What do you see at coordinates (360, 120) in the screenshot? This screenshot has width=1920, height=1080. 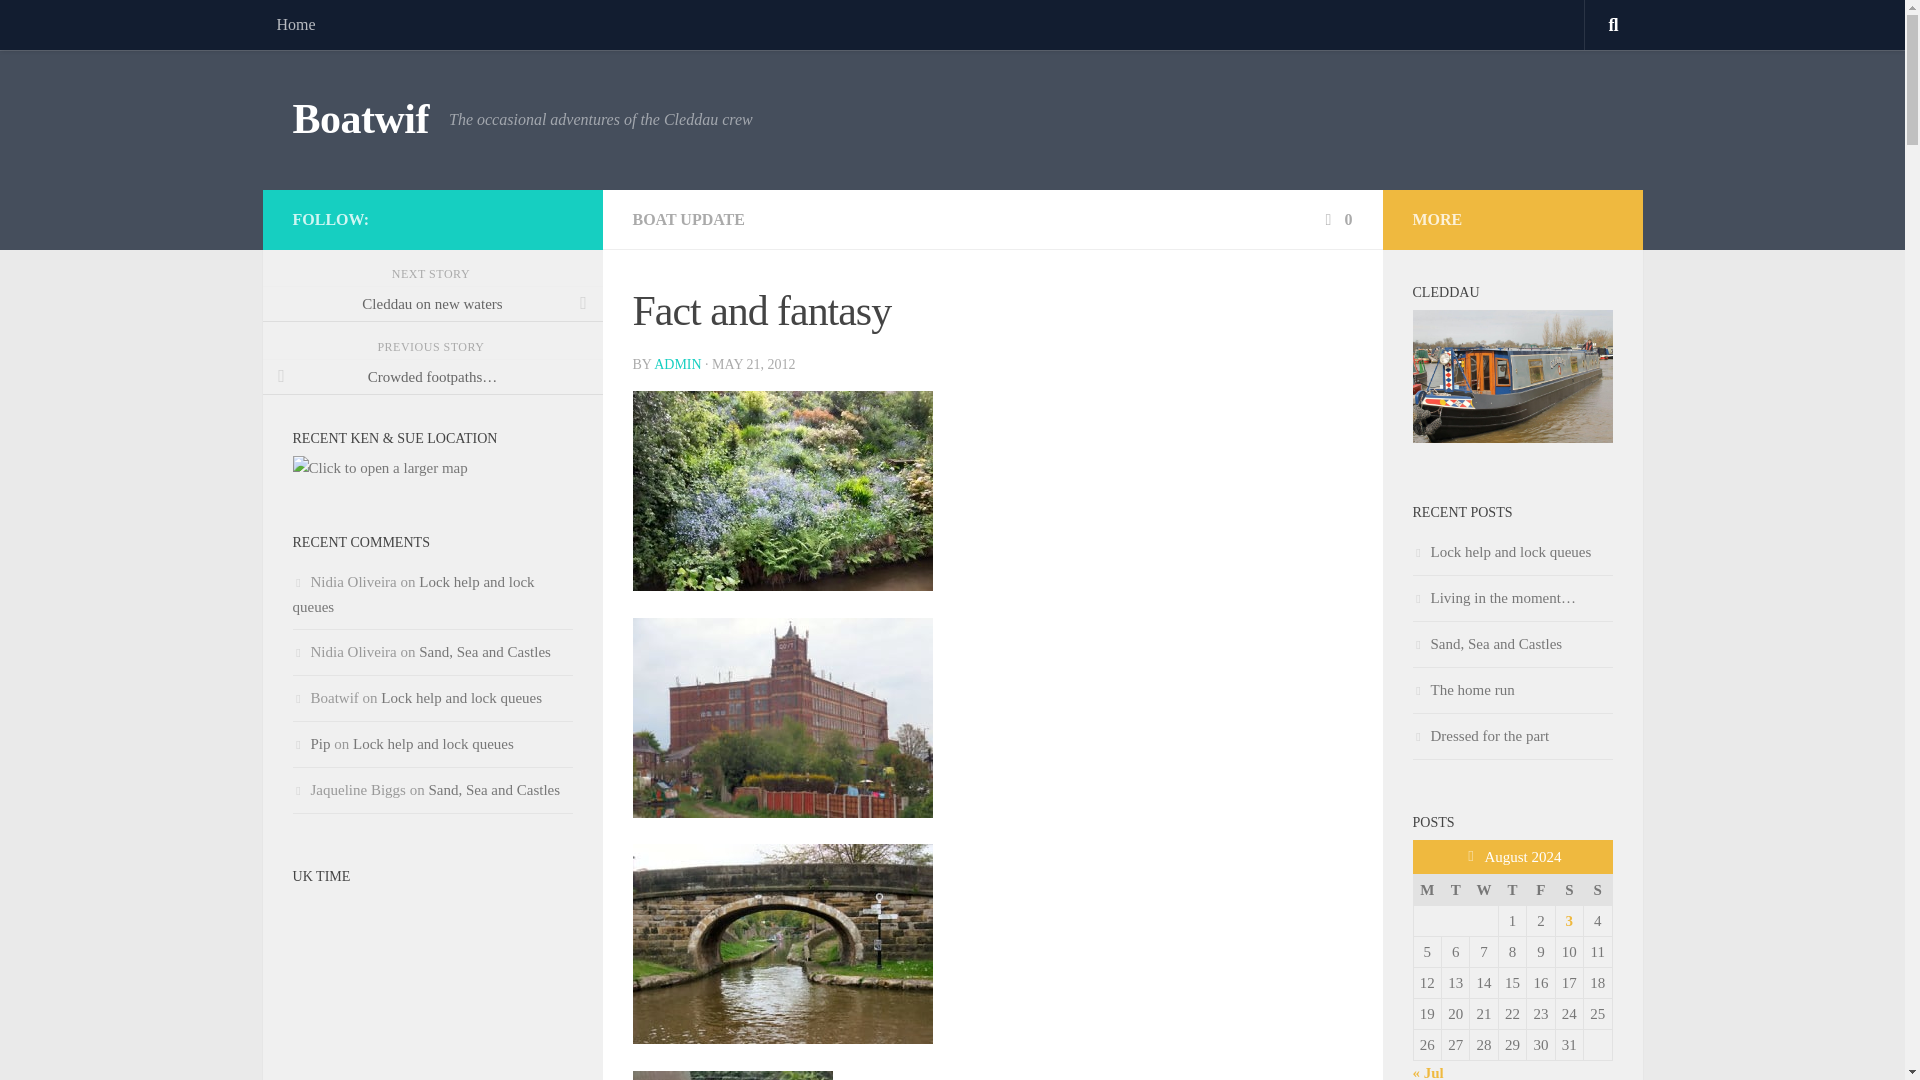 I see `Boatwif` at bounding box center [360, 120].